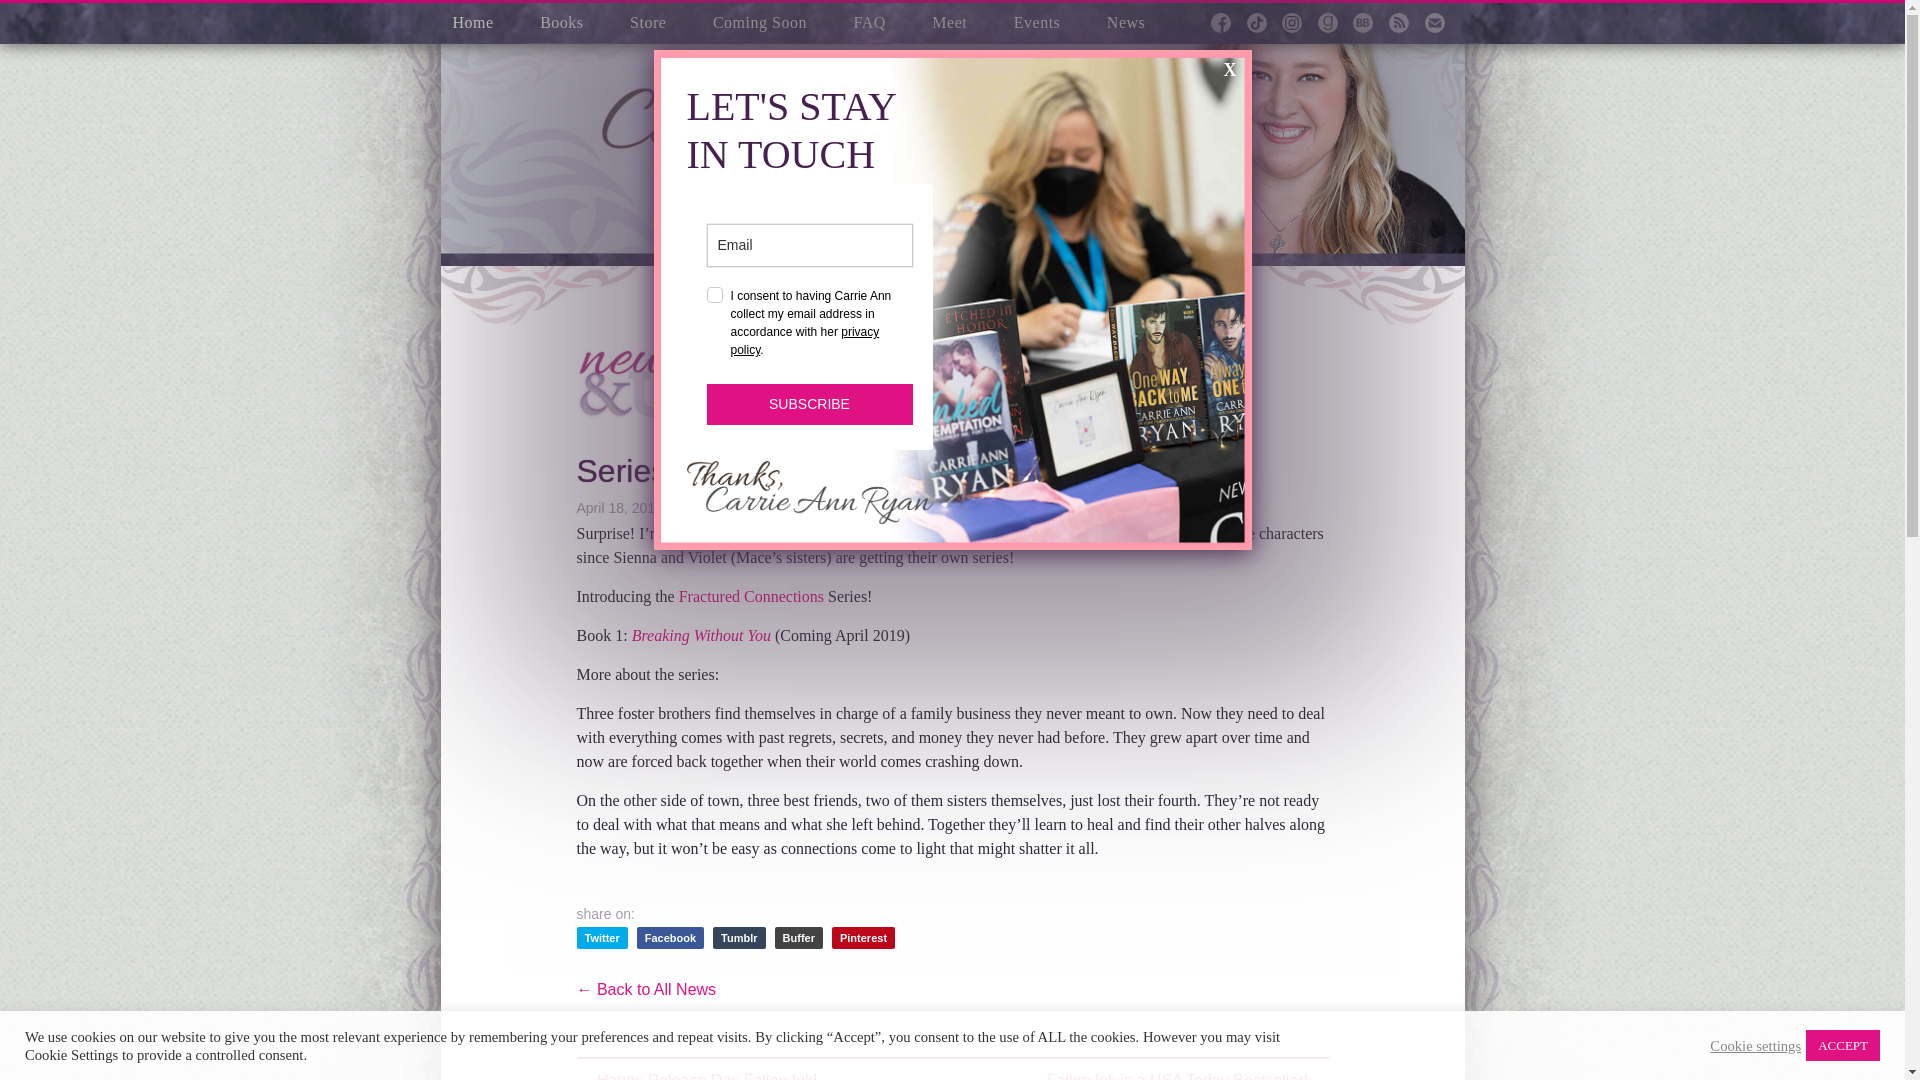  I want to click on Books, so click(561, 23).